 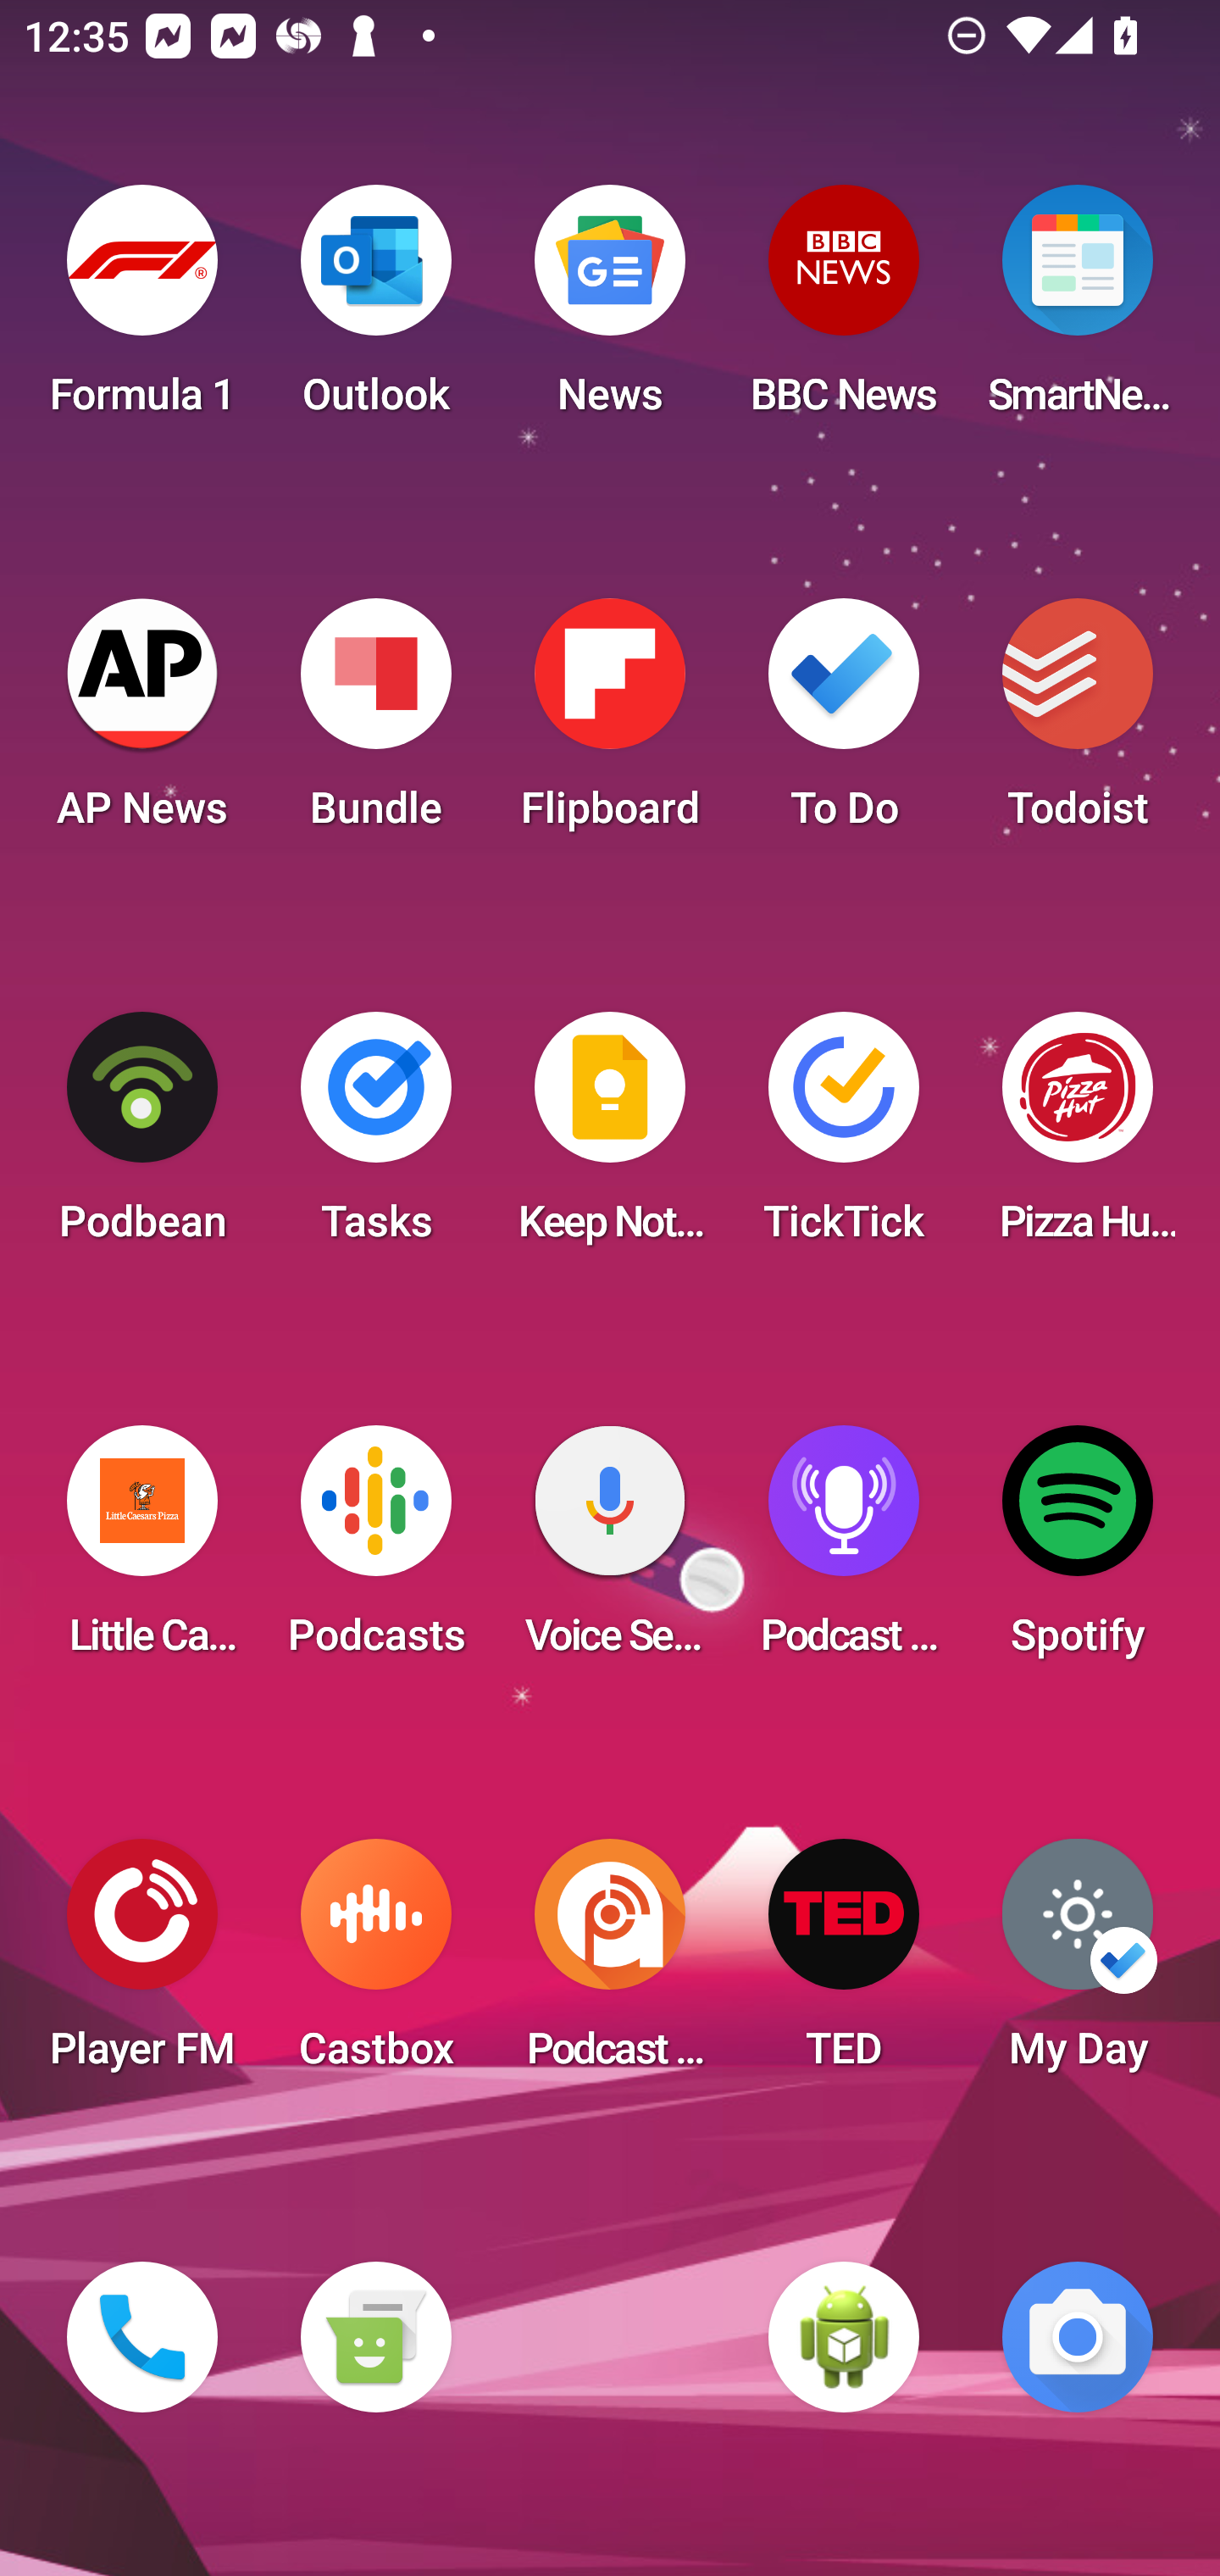 I want to click on Phone, so click(x=142, y=2337).